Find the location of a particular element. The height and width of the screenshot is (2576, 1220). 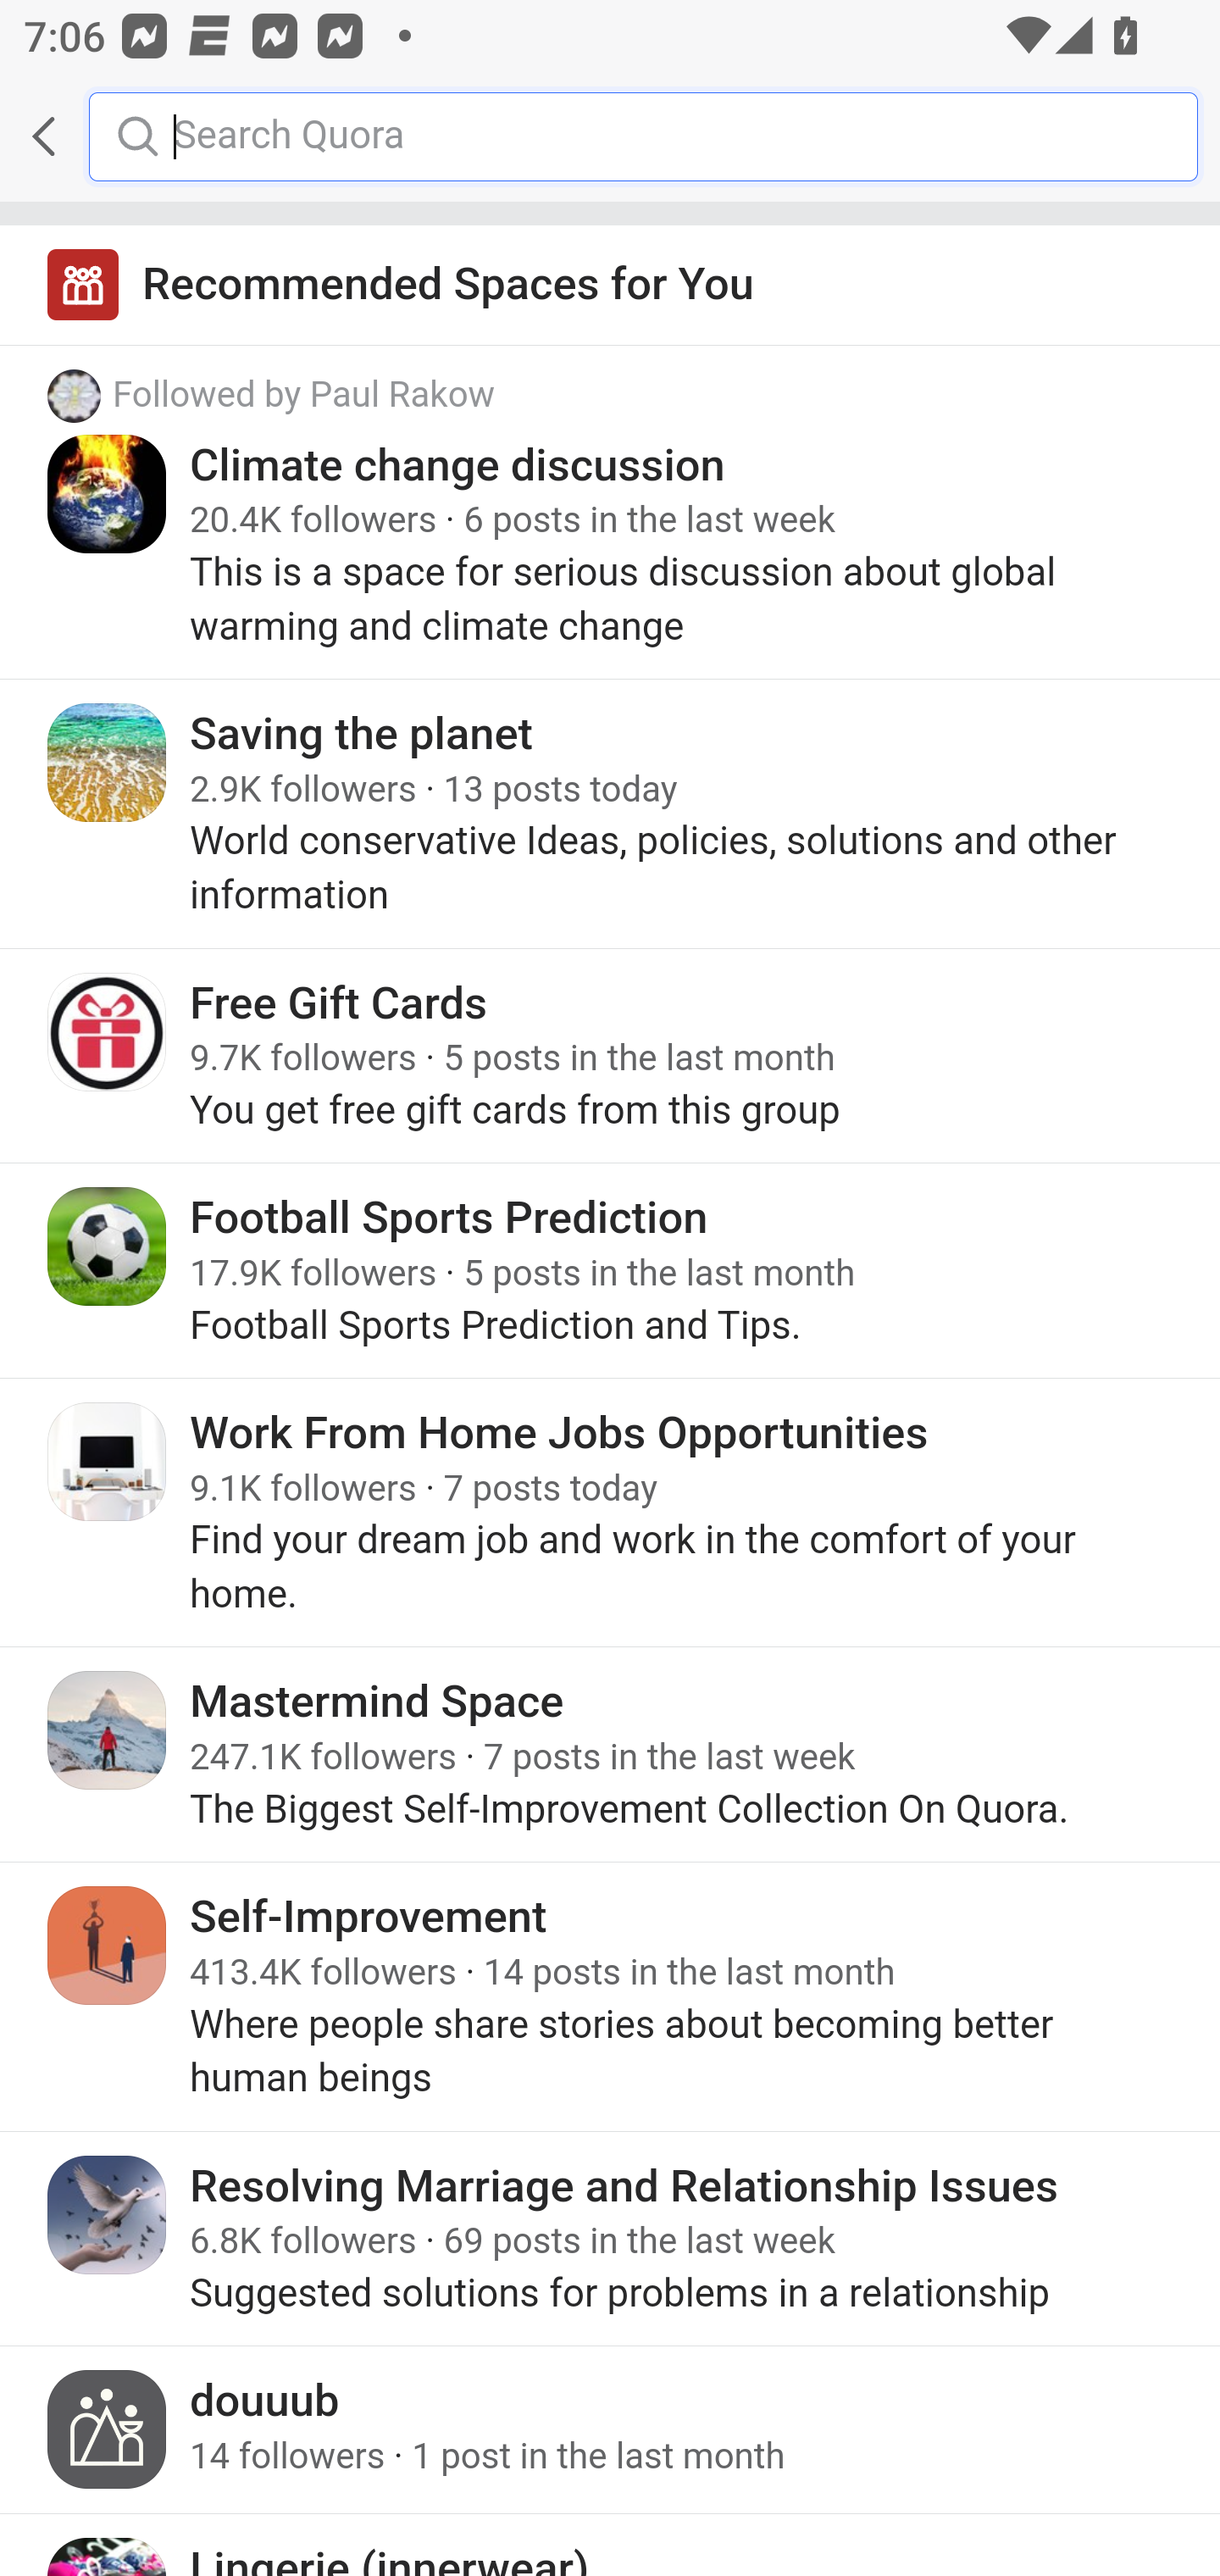

Icon for Free Gift Cards is located at coordinates (108, 1032).